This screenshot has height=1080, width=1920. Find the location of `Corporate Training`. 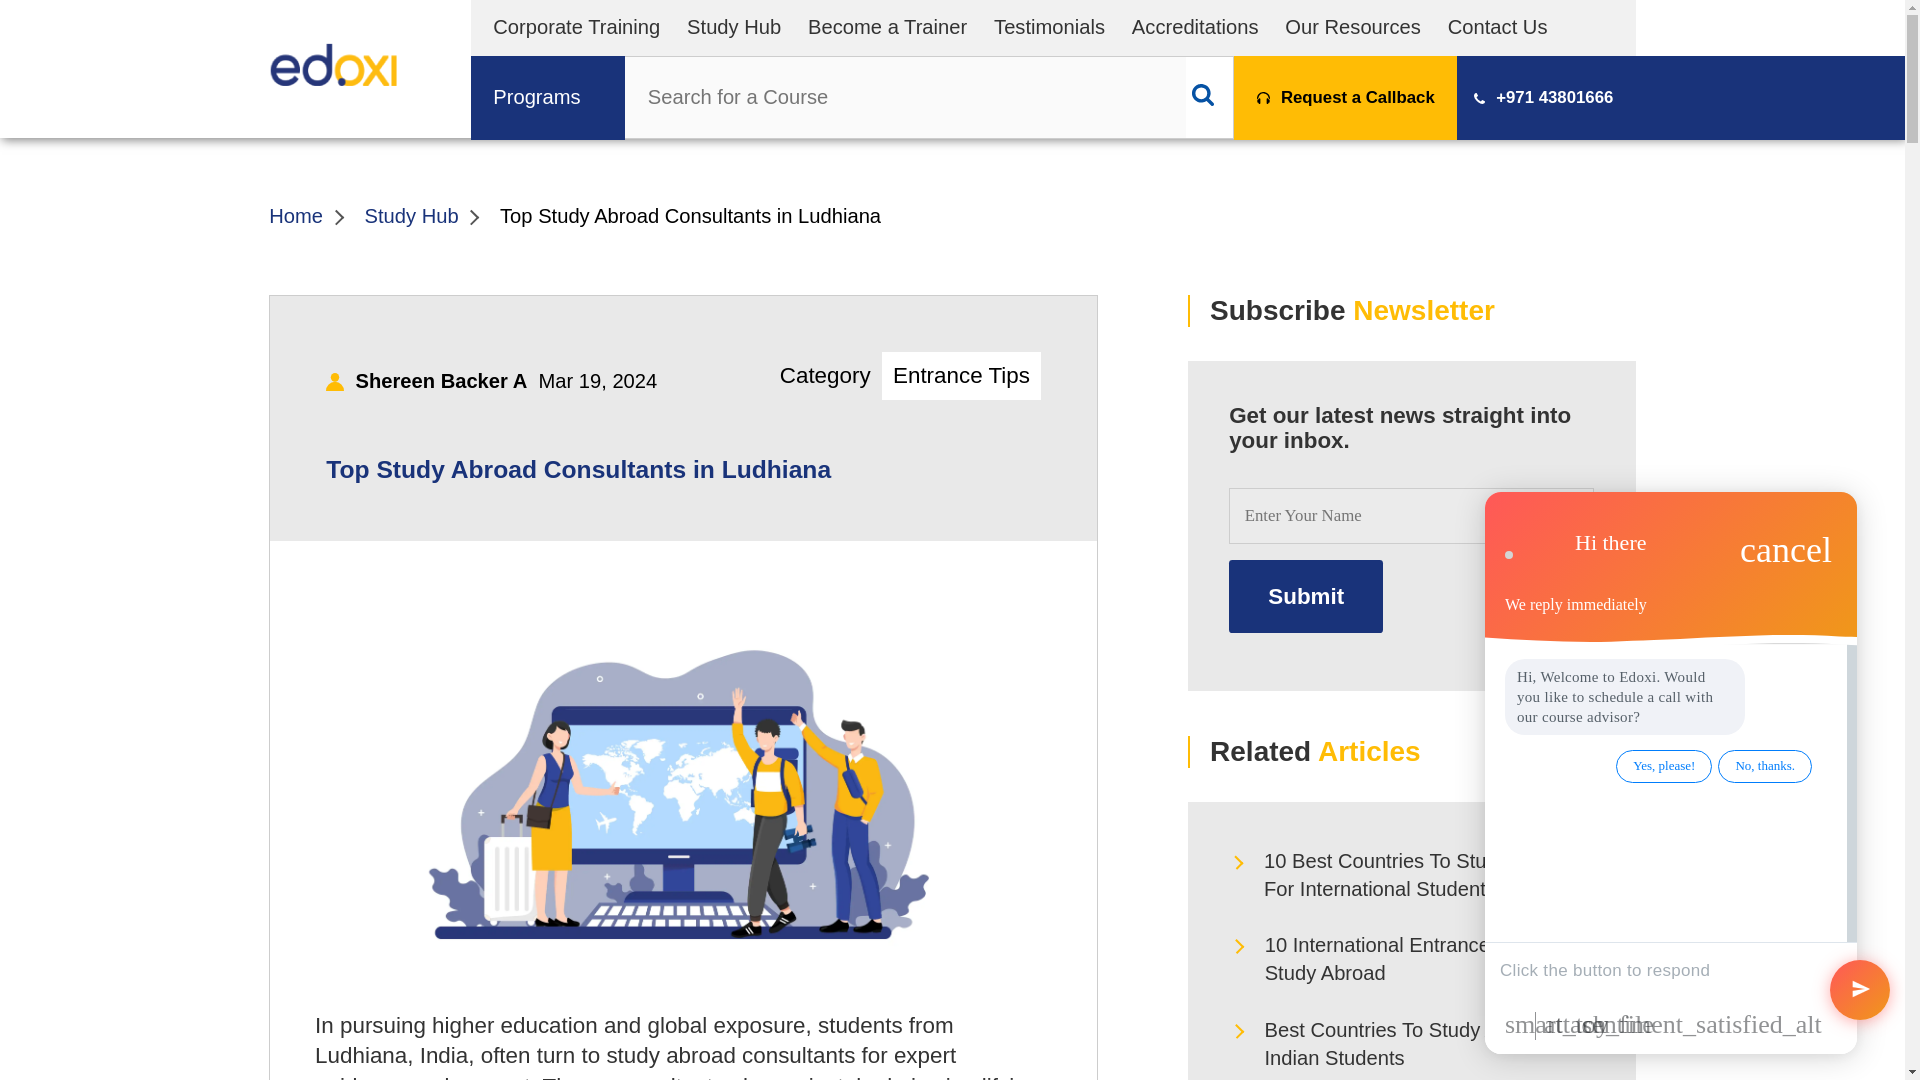

Corporate Training is located at coordinates (576, 26).